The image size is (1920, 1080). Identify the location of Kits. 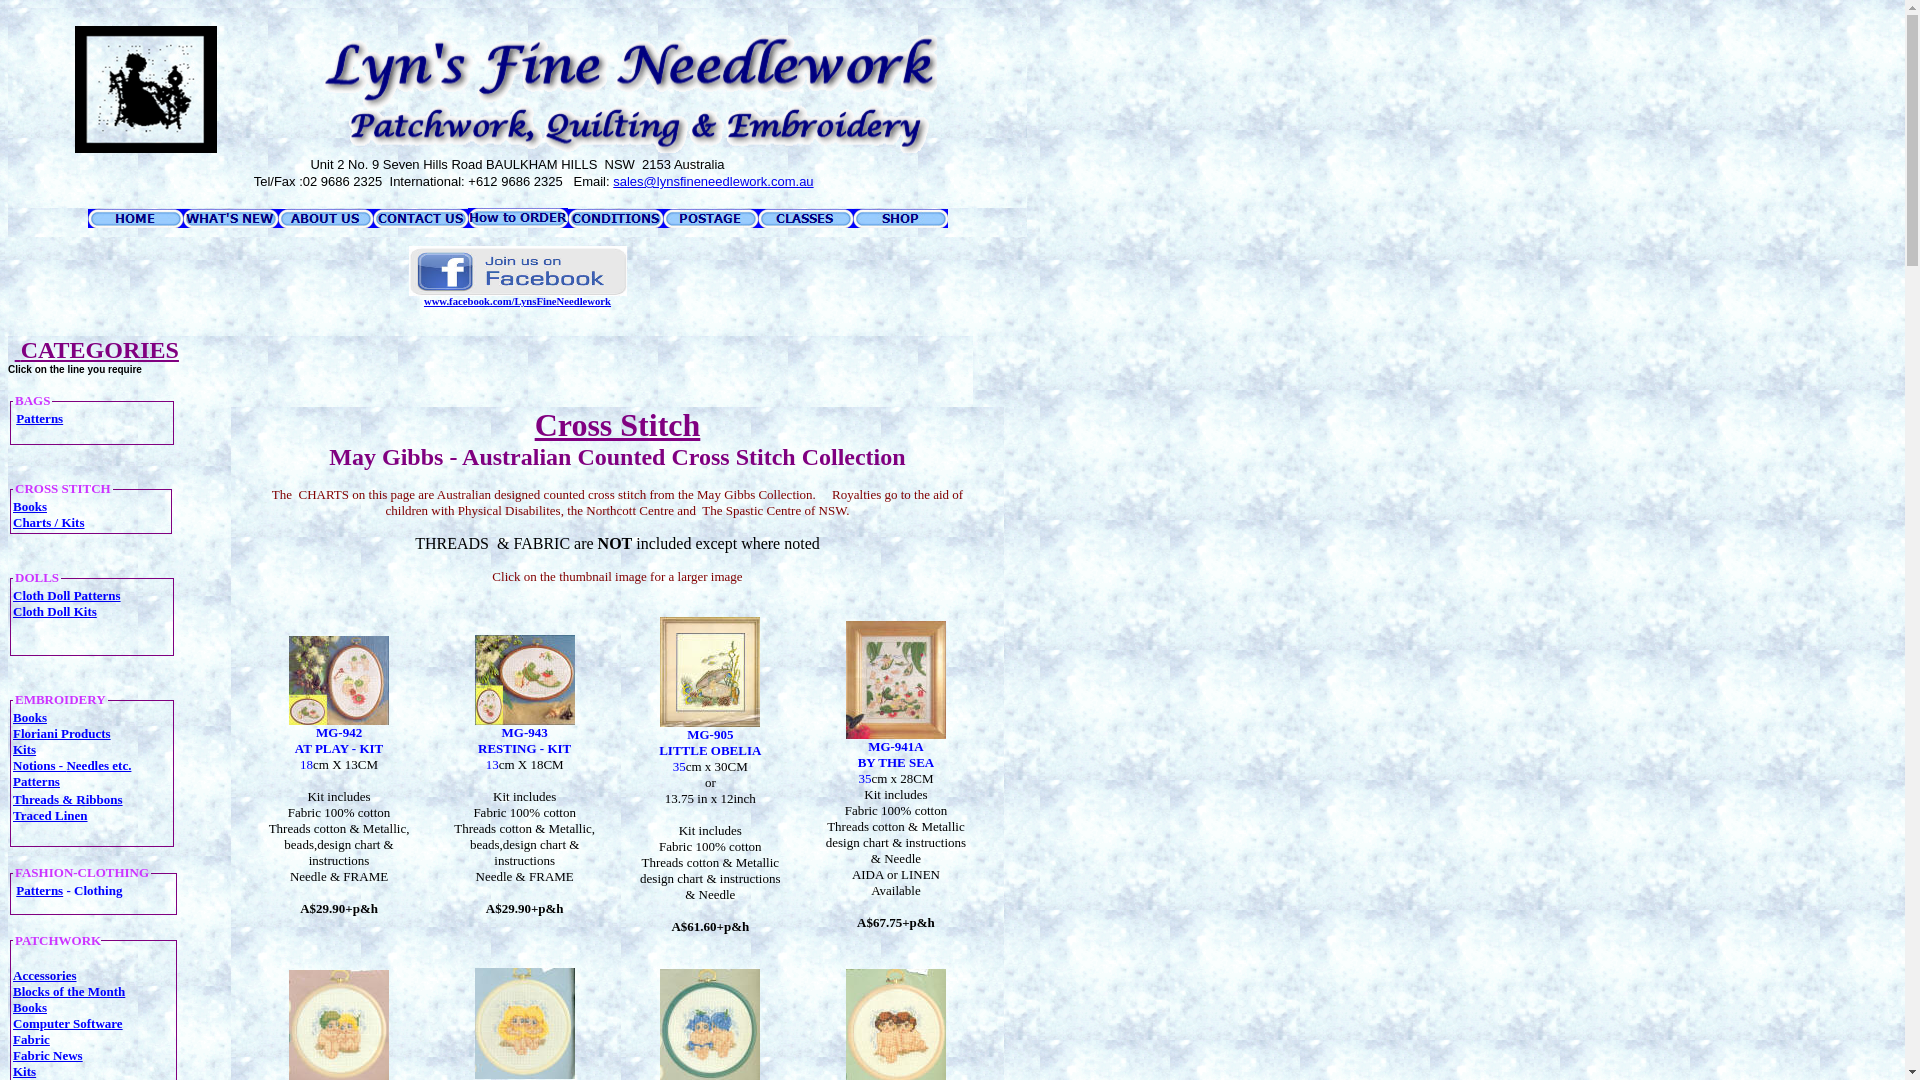
(24, 750).